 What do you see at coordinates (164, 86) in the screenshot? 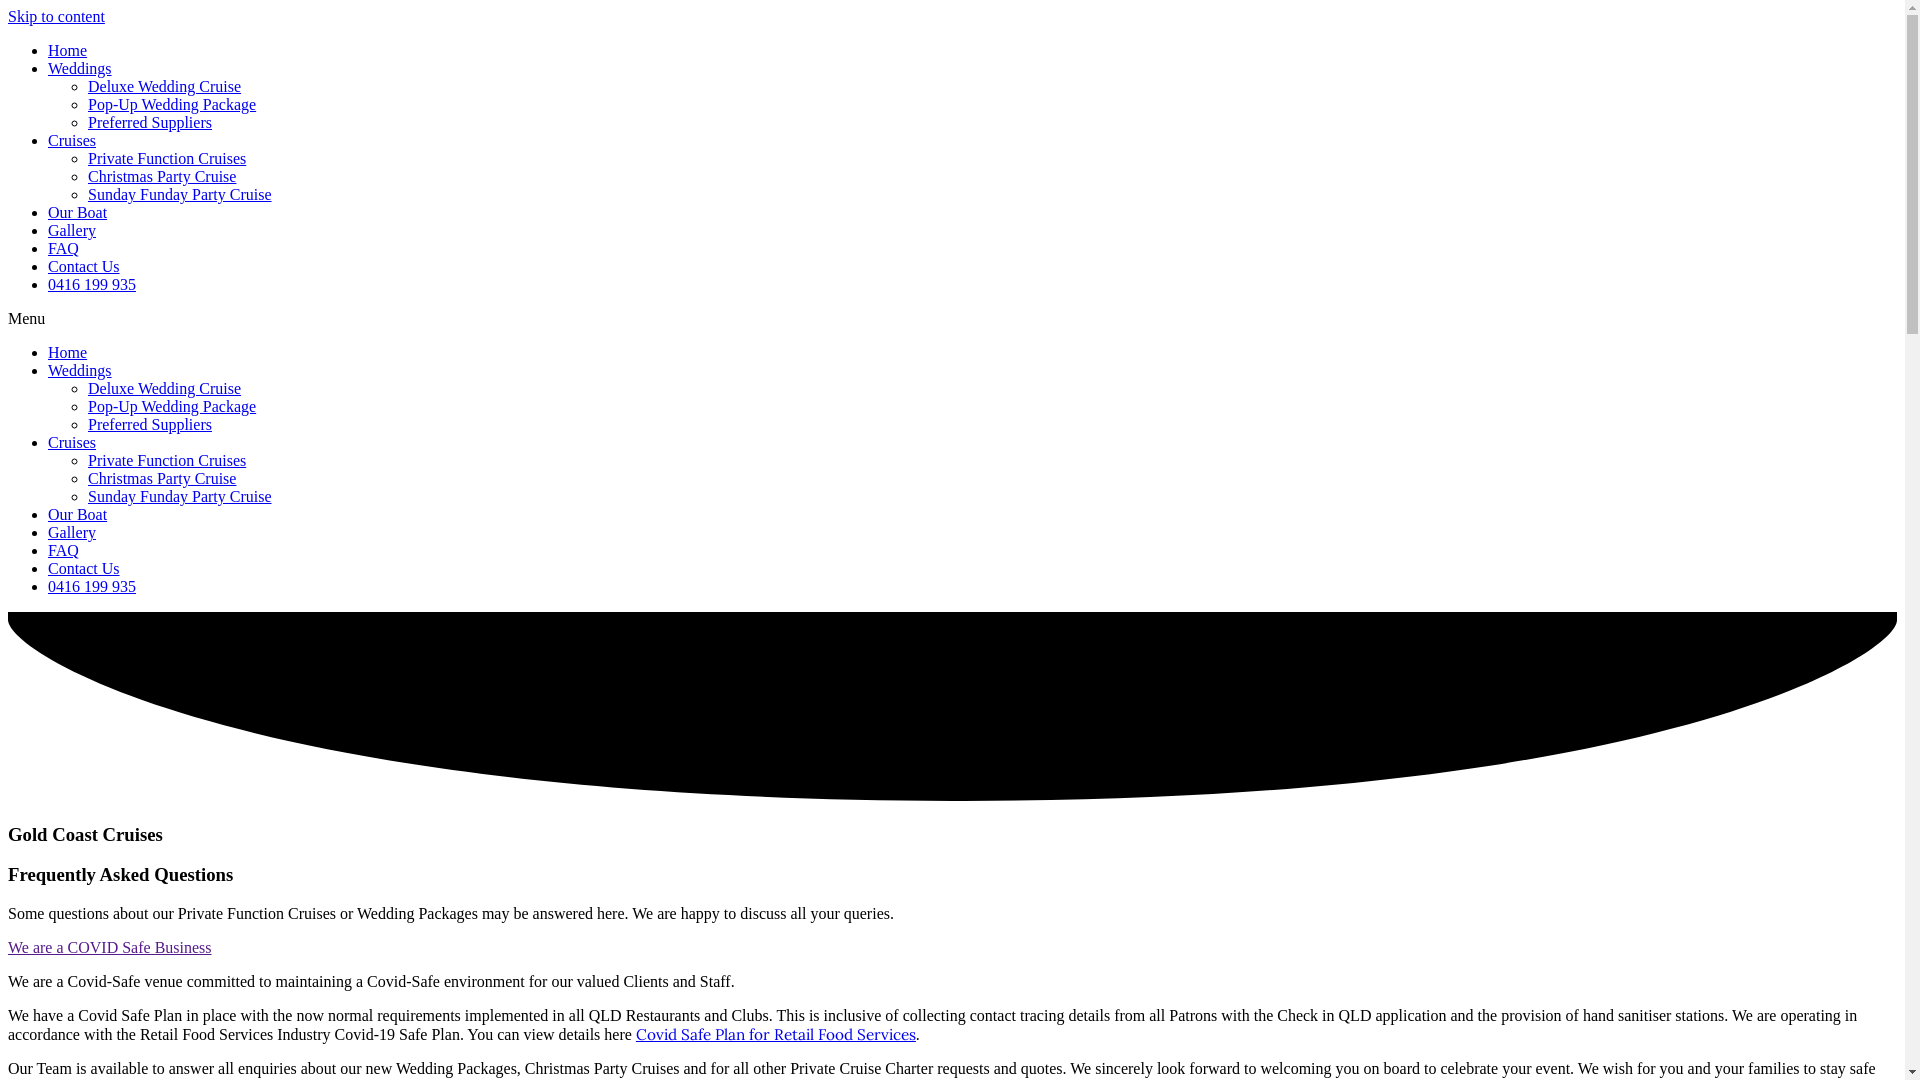
I see `Deluxe Wedding Cruise` at bounding box center [164, 86].